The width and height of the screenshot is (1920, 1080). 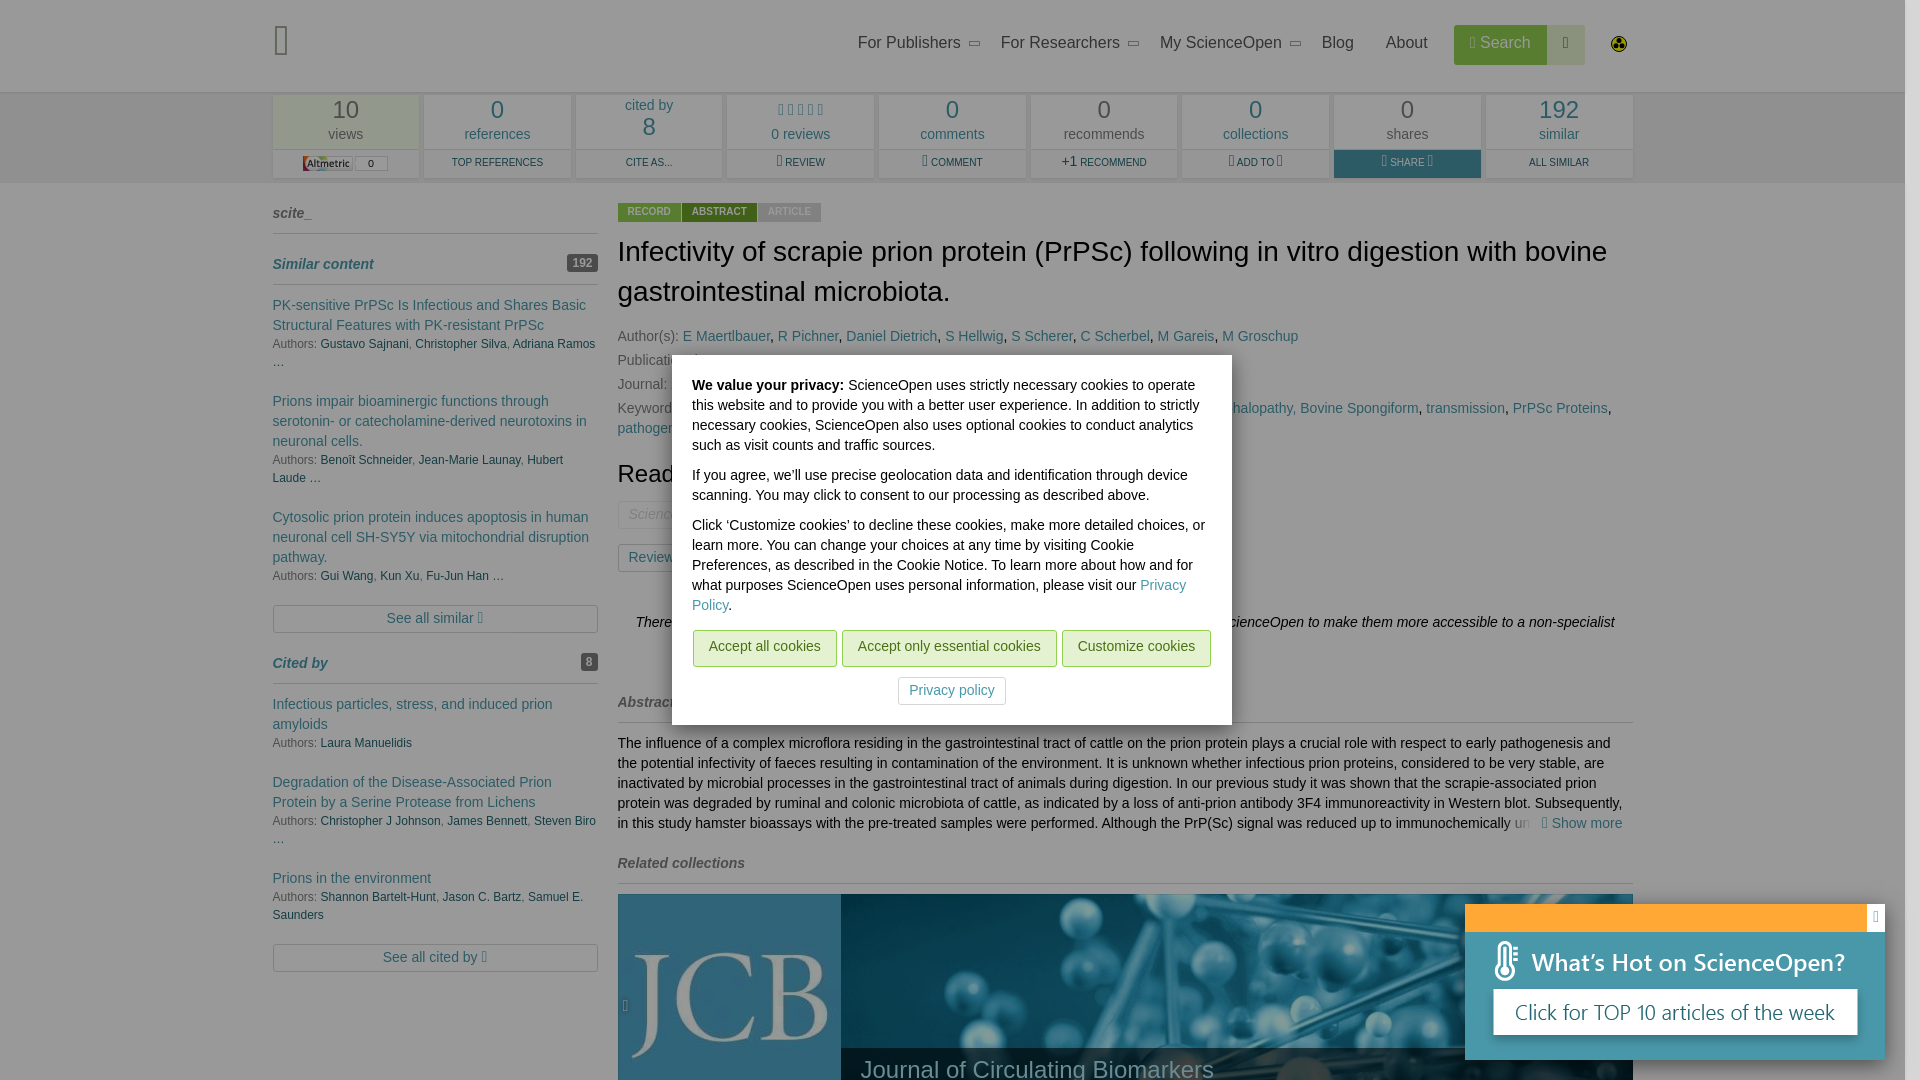 What do you see at coordinates (1406, 46) in the screenshot?
I see `About` at bounding box center [1406, 46].